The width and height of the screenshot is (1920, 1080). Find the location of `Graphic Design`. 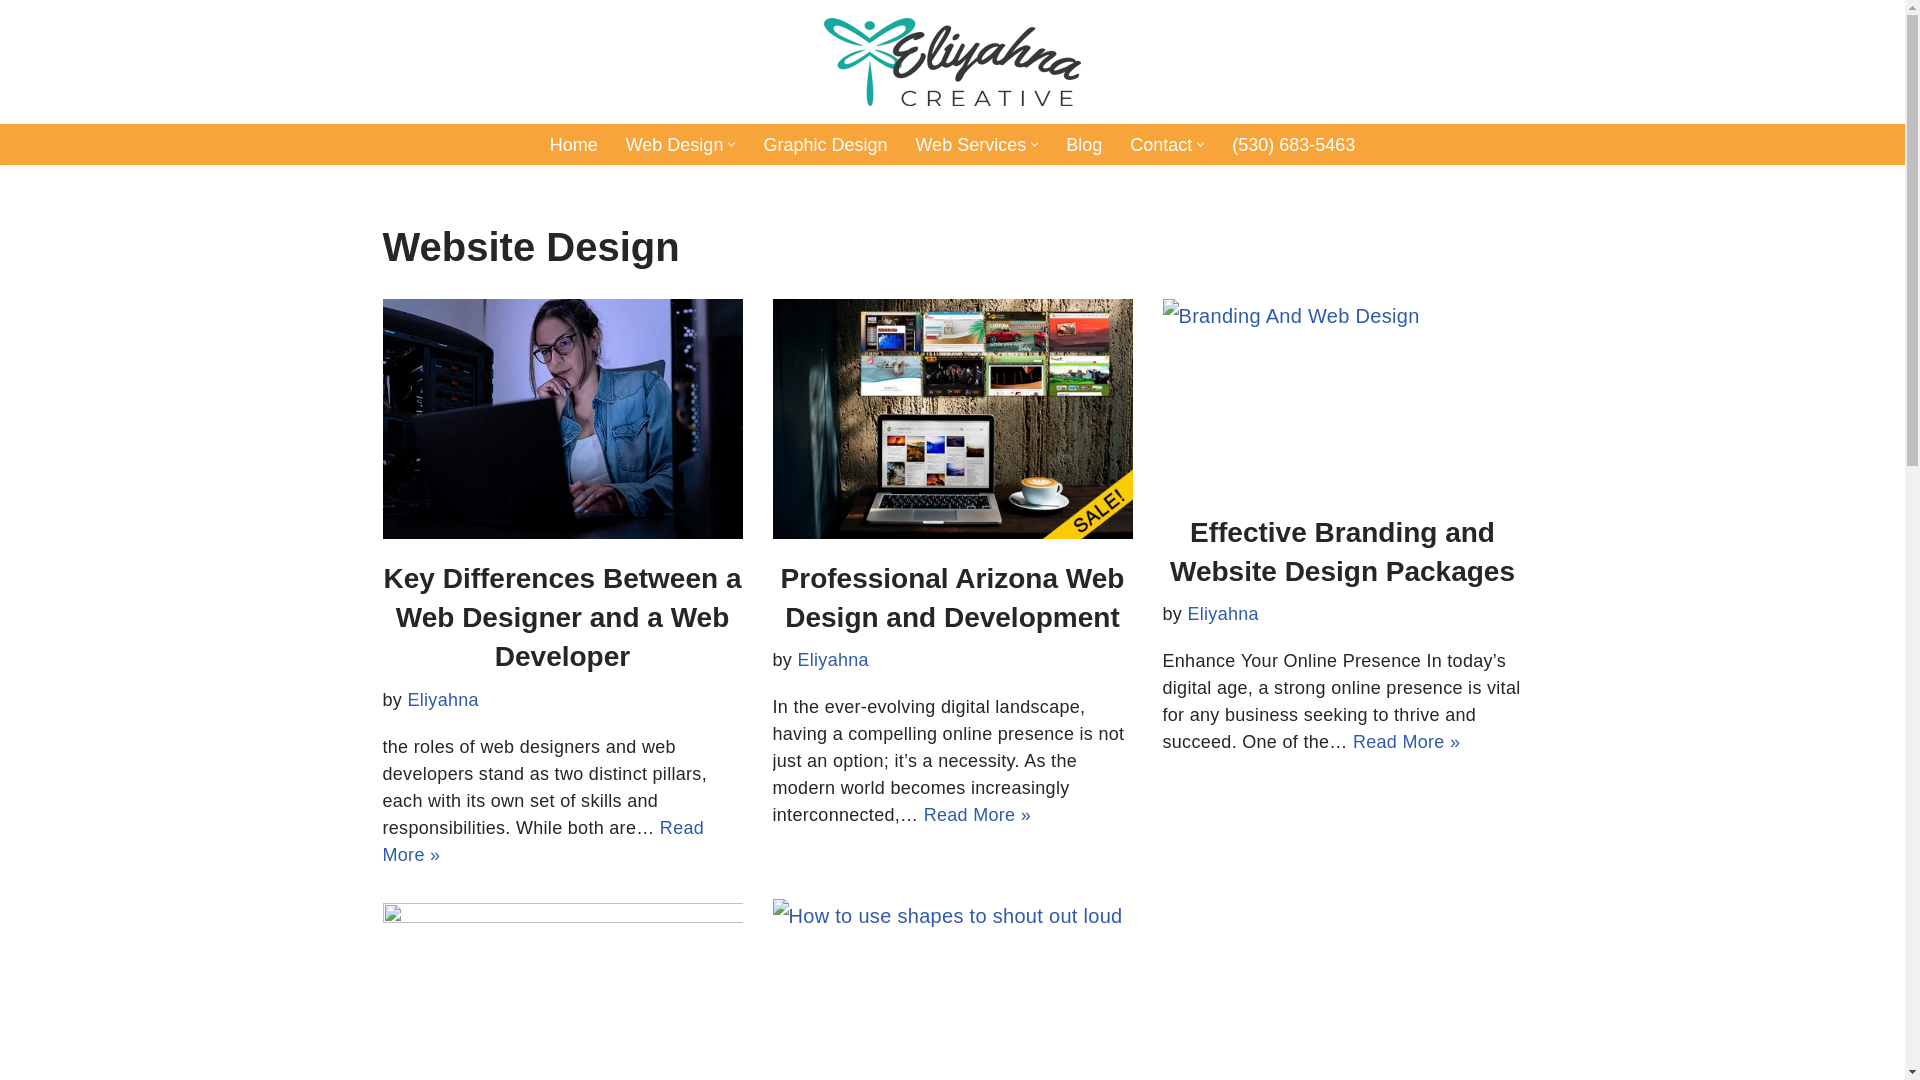

Graphic Design is located at coordinates (824, 144).